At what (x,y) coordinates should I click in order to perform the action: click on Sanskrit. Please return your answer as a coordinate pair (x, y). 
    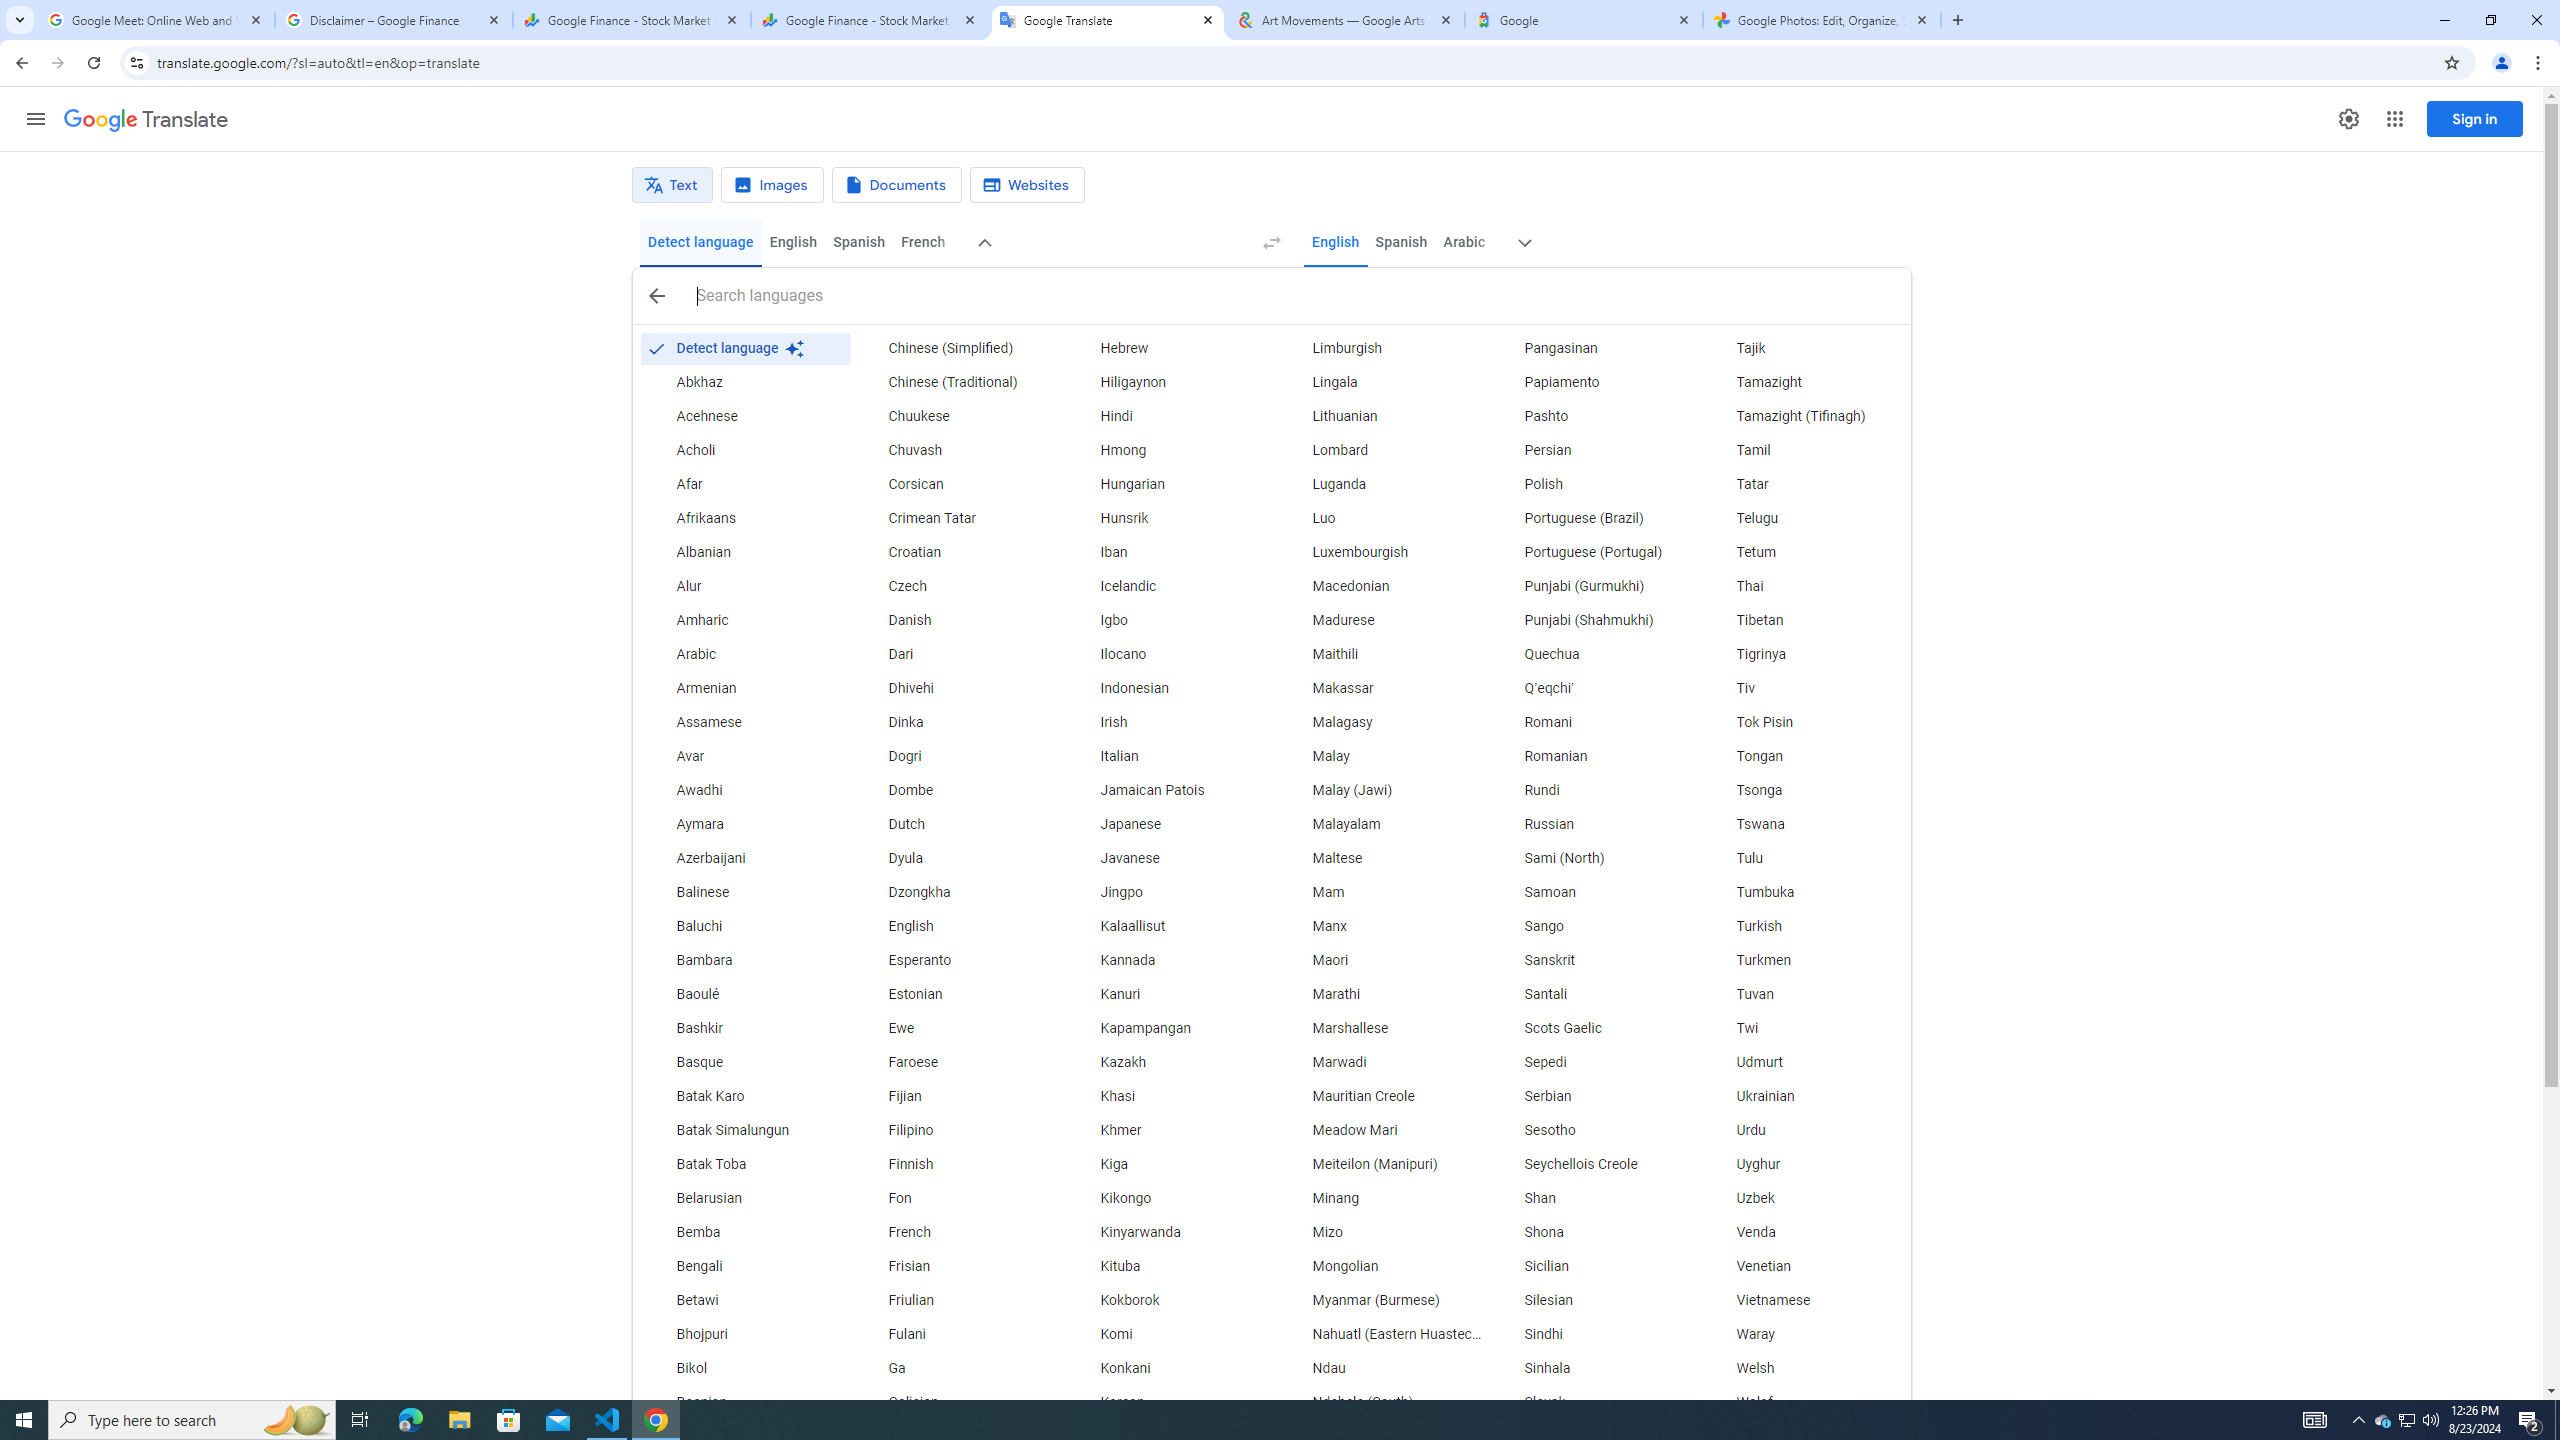
    Looking at the image, I should click on (1593, 960).